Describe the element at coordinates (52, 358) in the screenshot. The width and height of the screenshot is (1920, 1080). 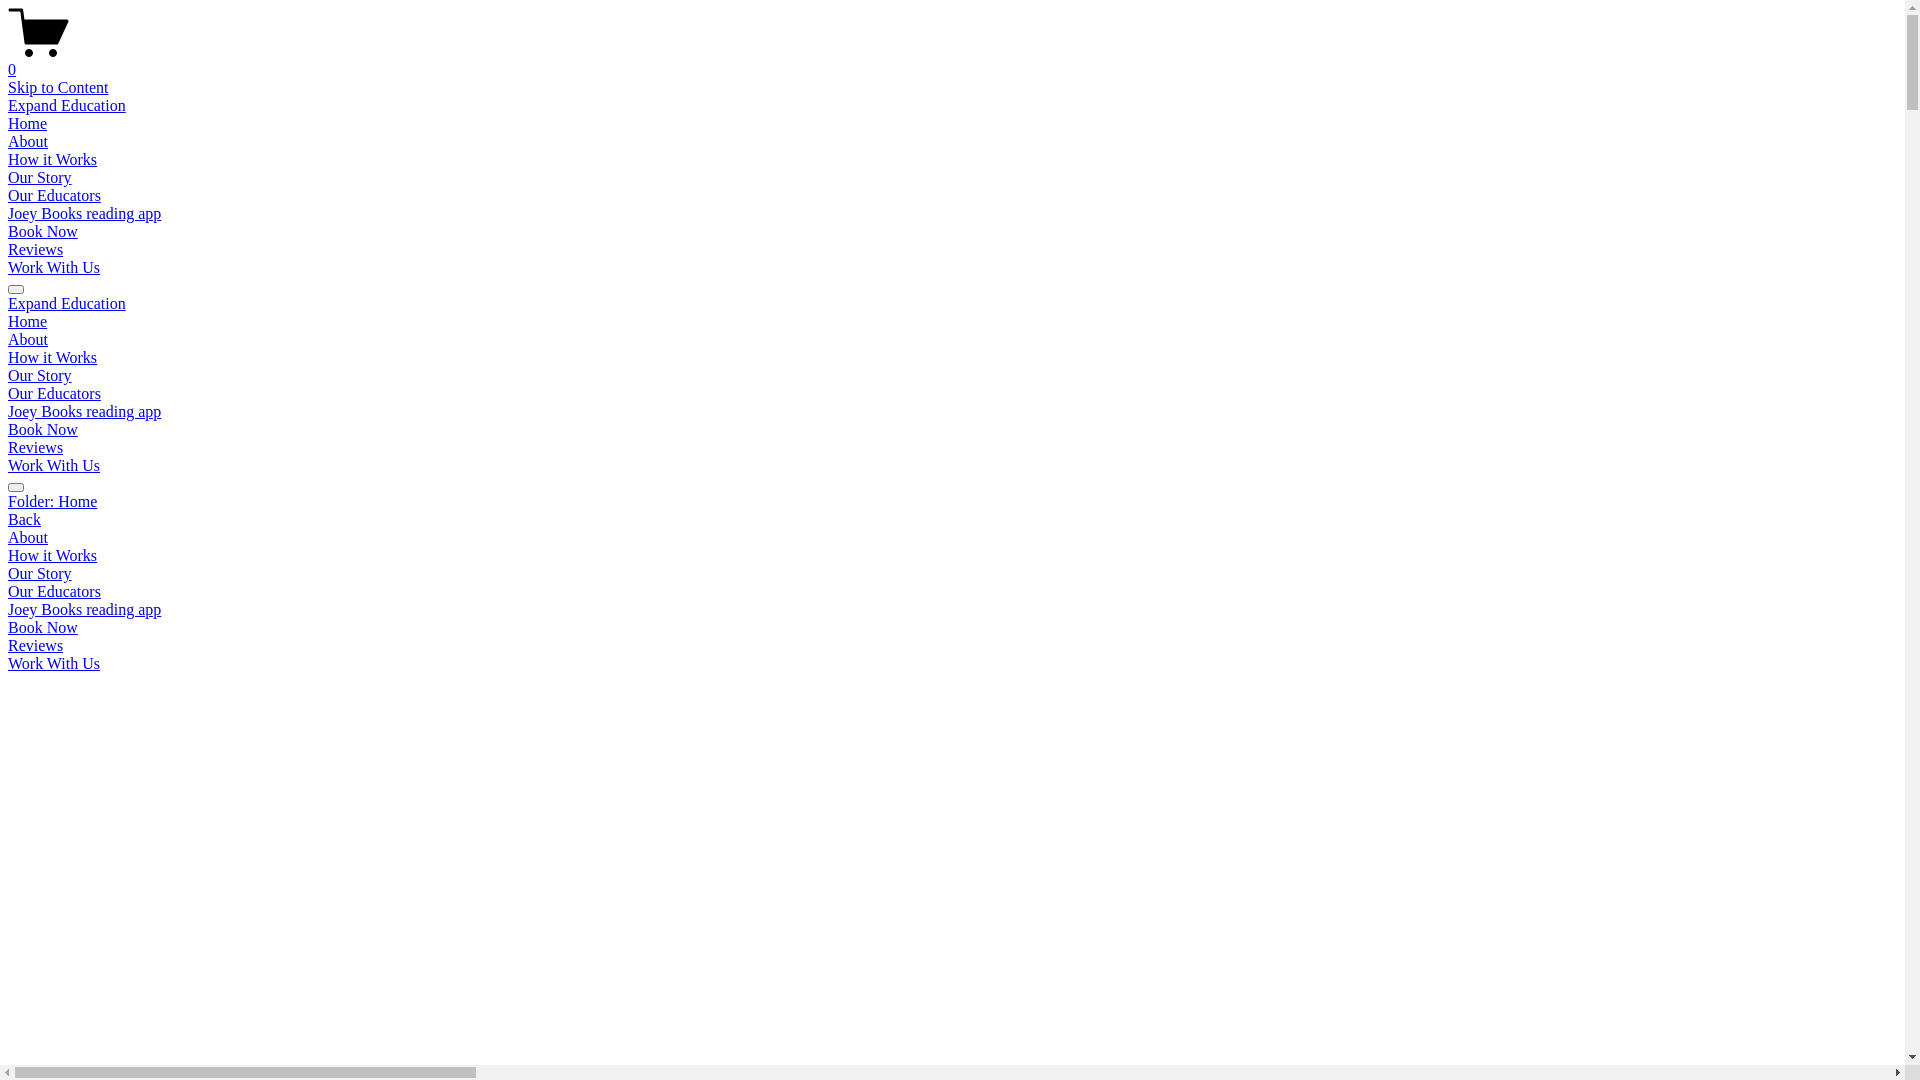
I see `How it Works` at that location.